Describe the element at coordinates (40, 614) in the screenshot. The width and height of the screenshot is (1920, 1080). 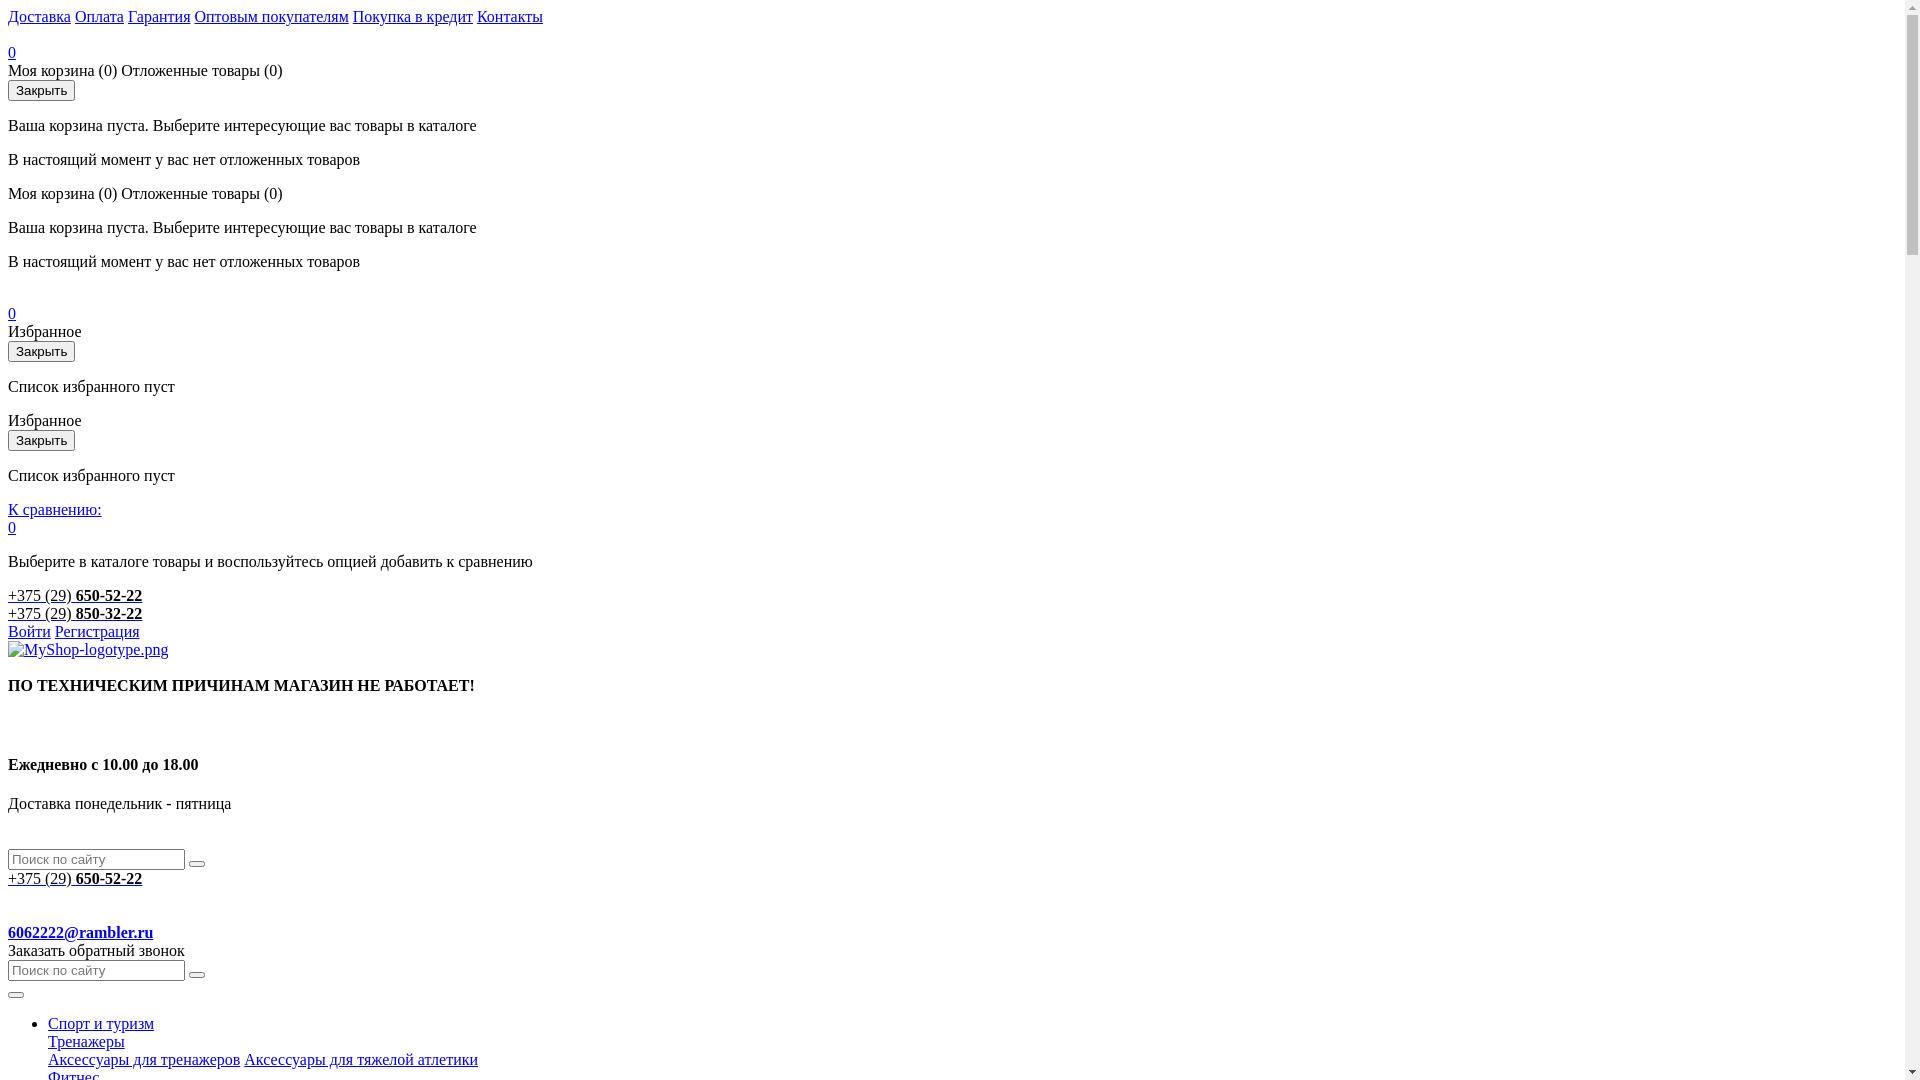
I see `+375 (29)` at that location.